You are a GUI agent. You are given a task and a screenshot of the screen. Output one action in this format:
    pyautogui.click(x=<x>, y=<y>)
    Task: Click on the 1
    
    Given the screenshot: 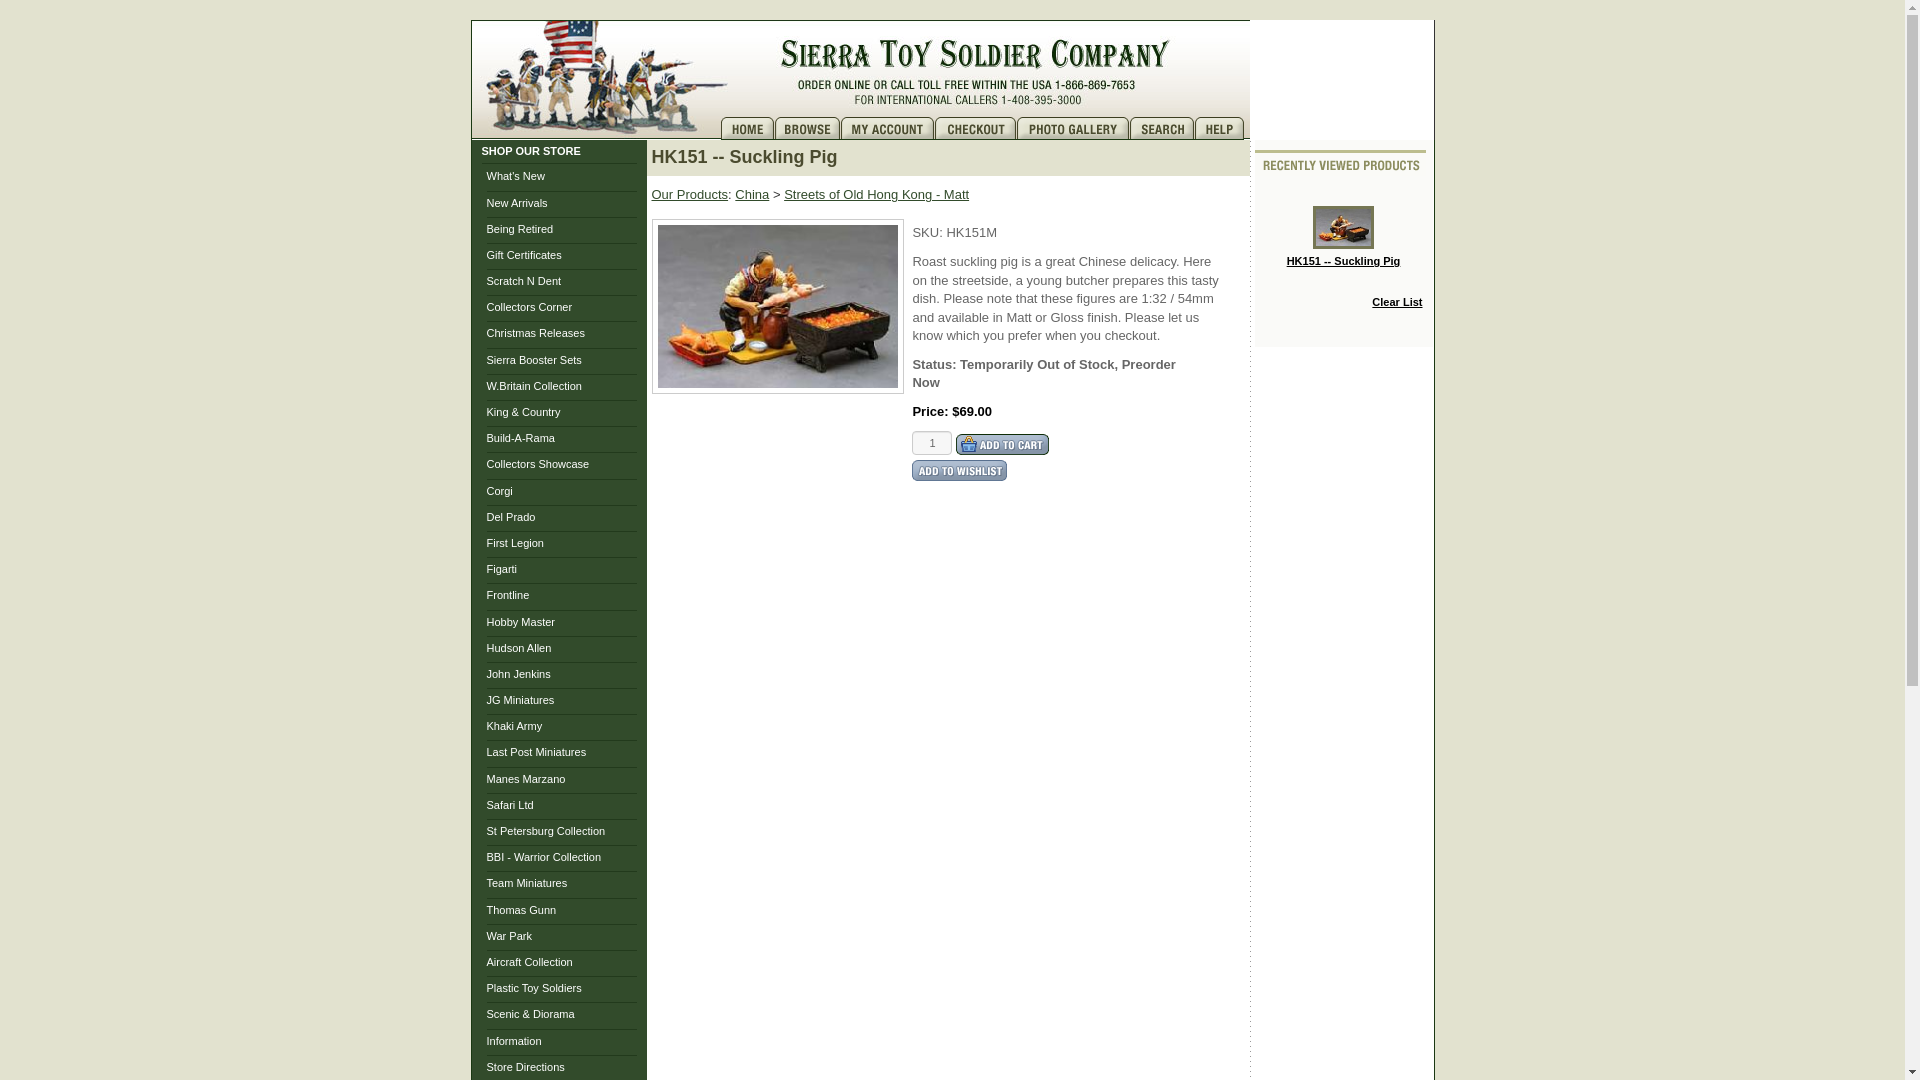 What is the action you would take?
    pyautogui.click(x=932, y=442)
    